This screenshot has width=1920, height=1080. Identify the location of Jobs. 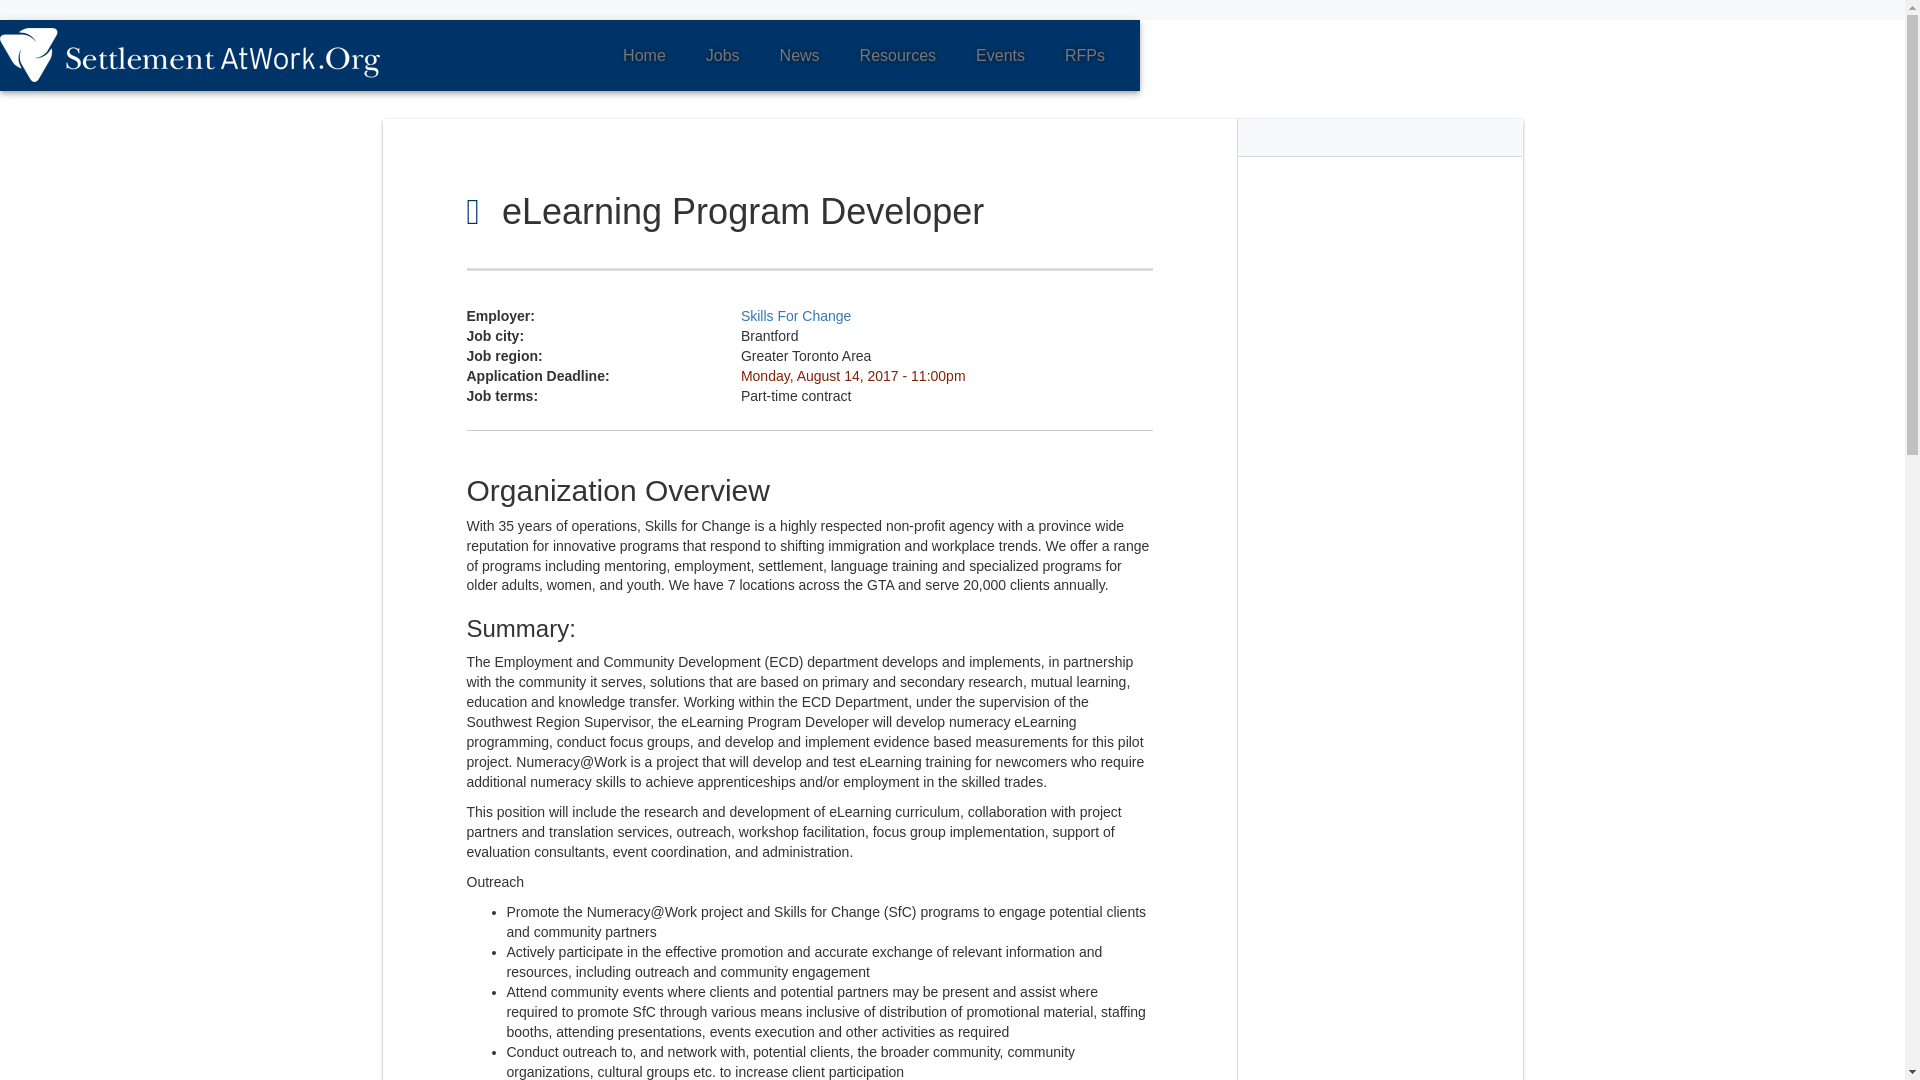
(722, 56).